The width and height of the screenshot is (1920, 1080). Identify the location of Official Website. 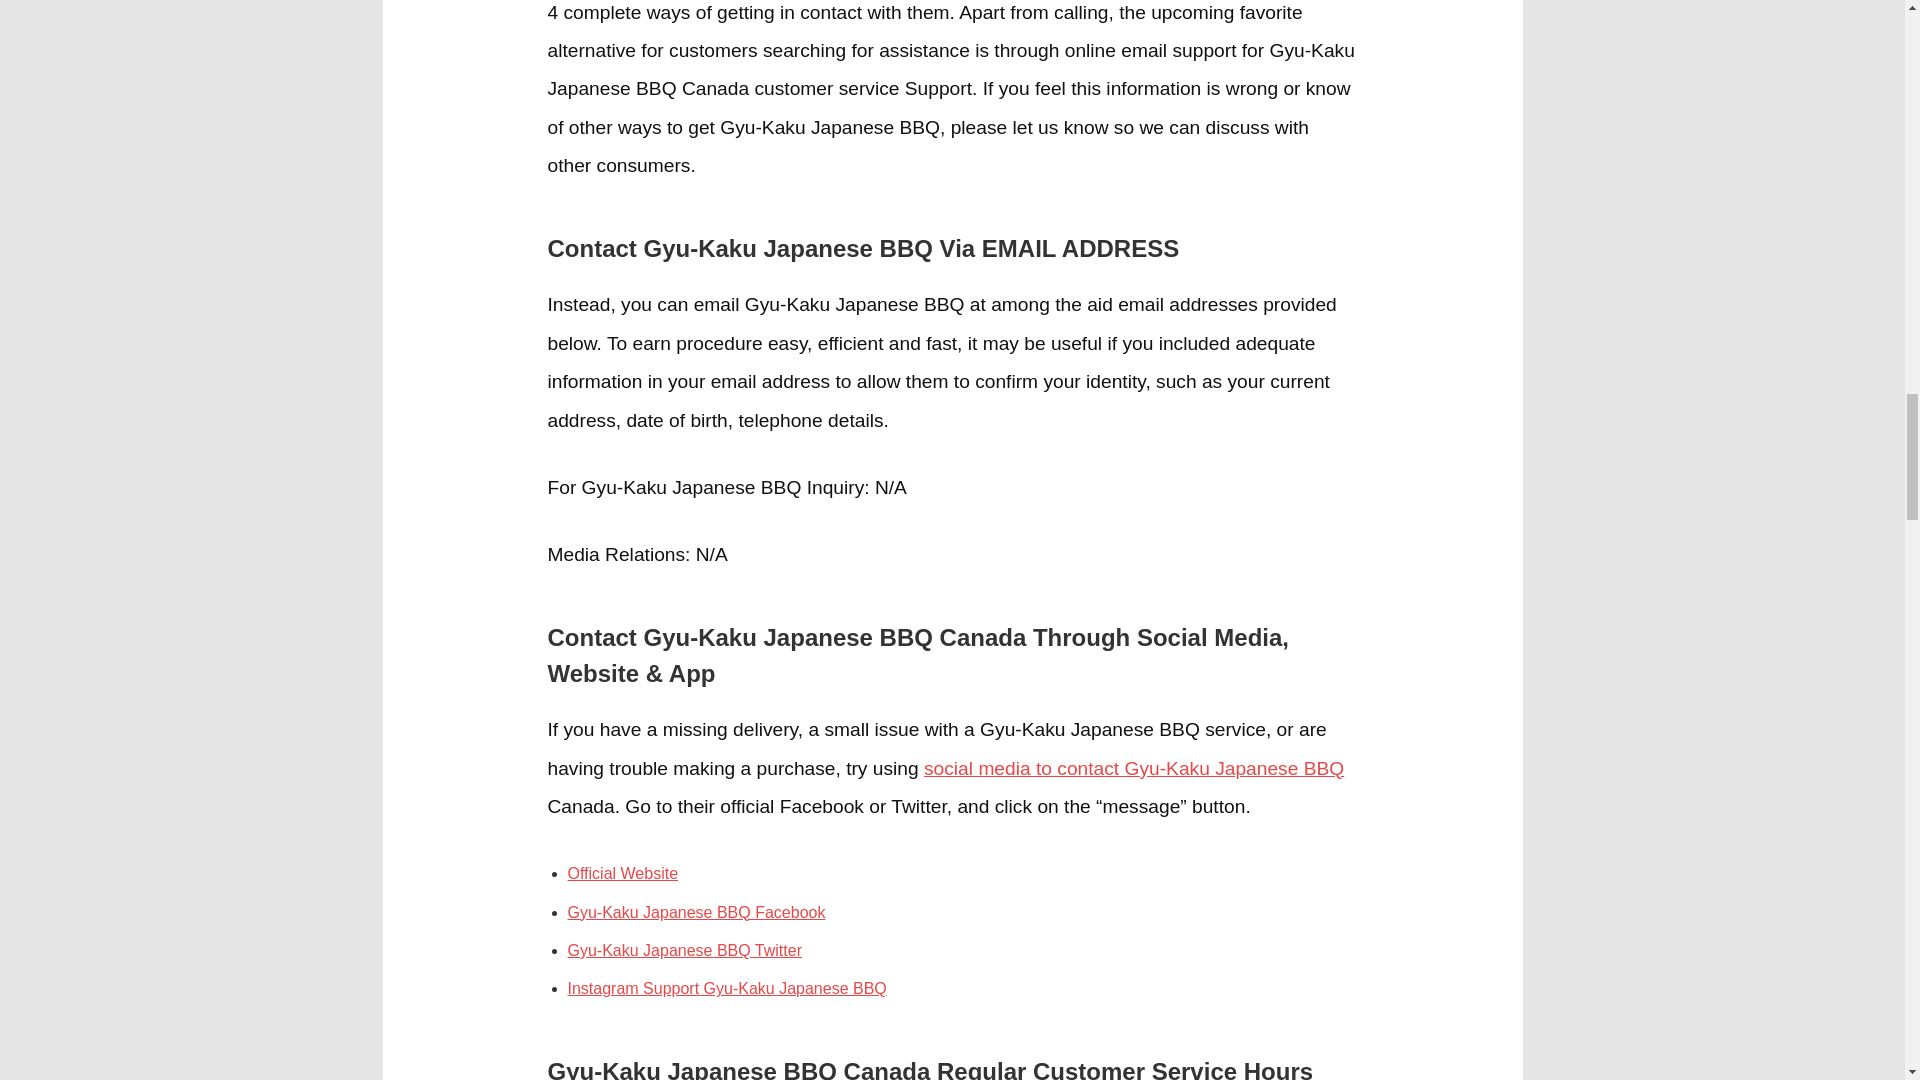
(624, 874).